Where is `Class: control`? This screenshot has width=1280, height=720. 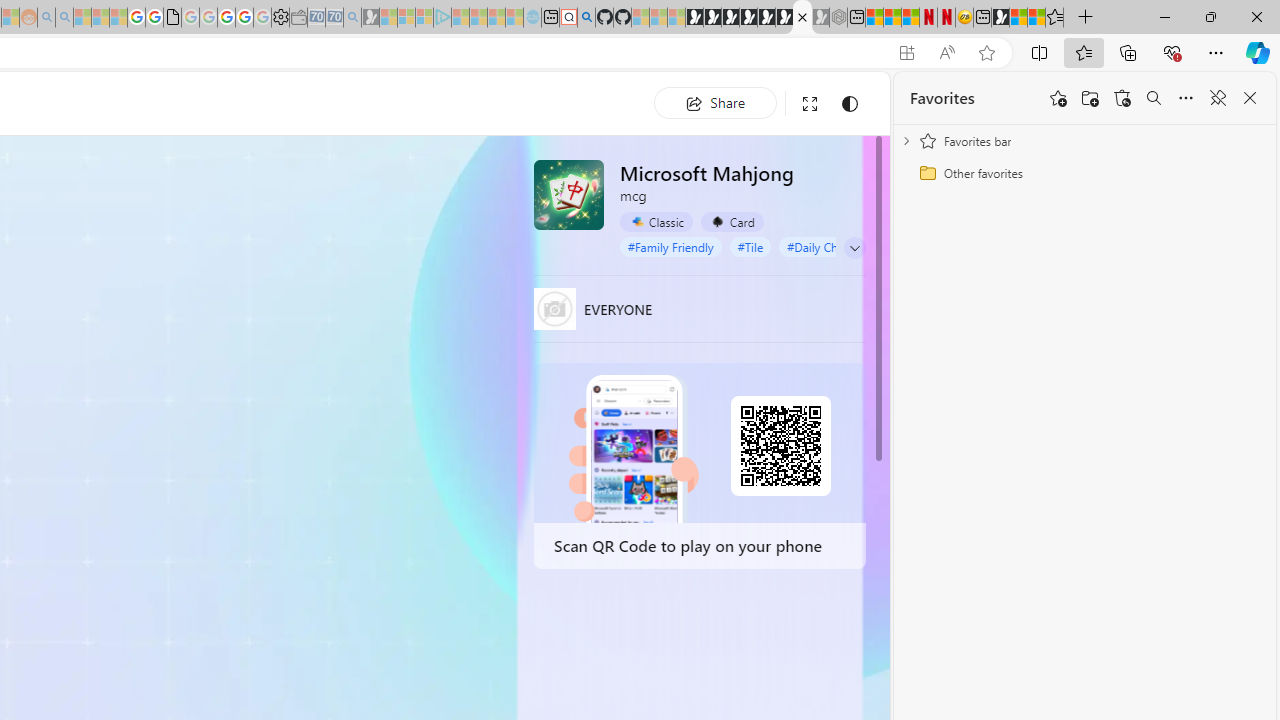
Class: control is located at coordinates (855, 248).